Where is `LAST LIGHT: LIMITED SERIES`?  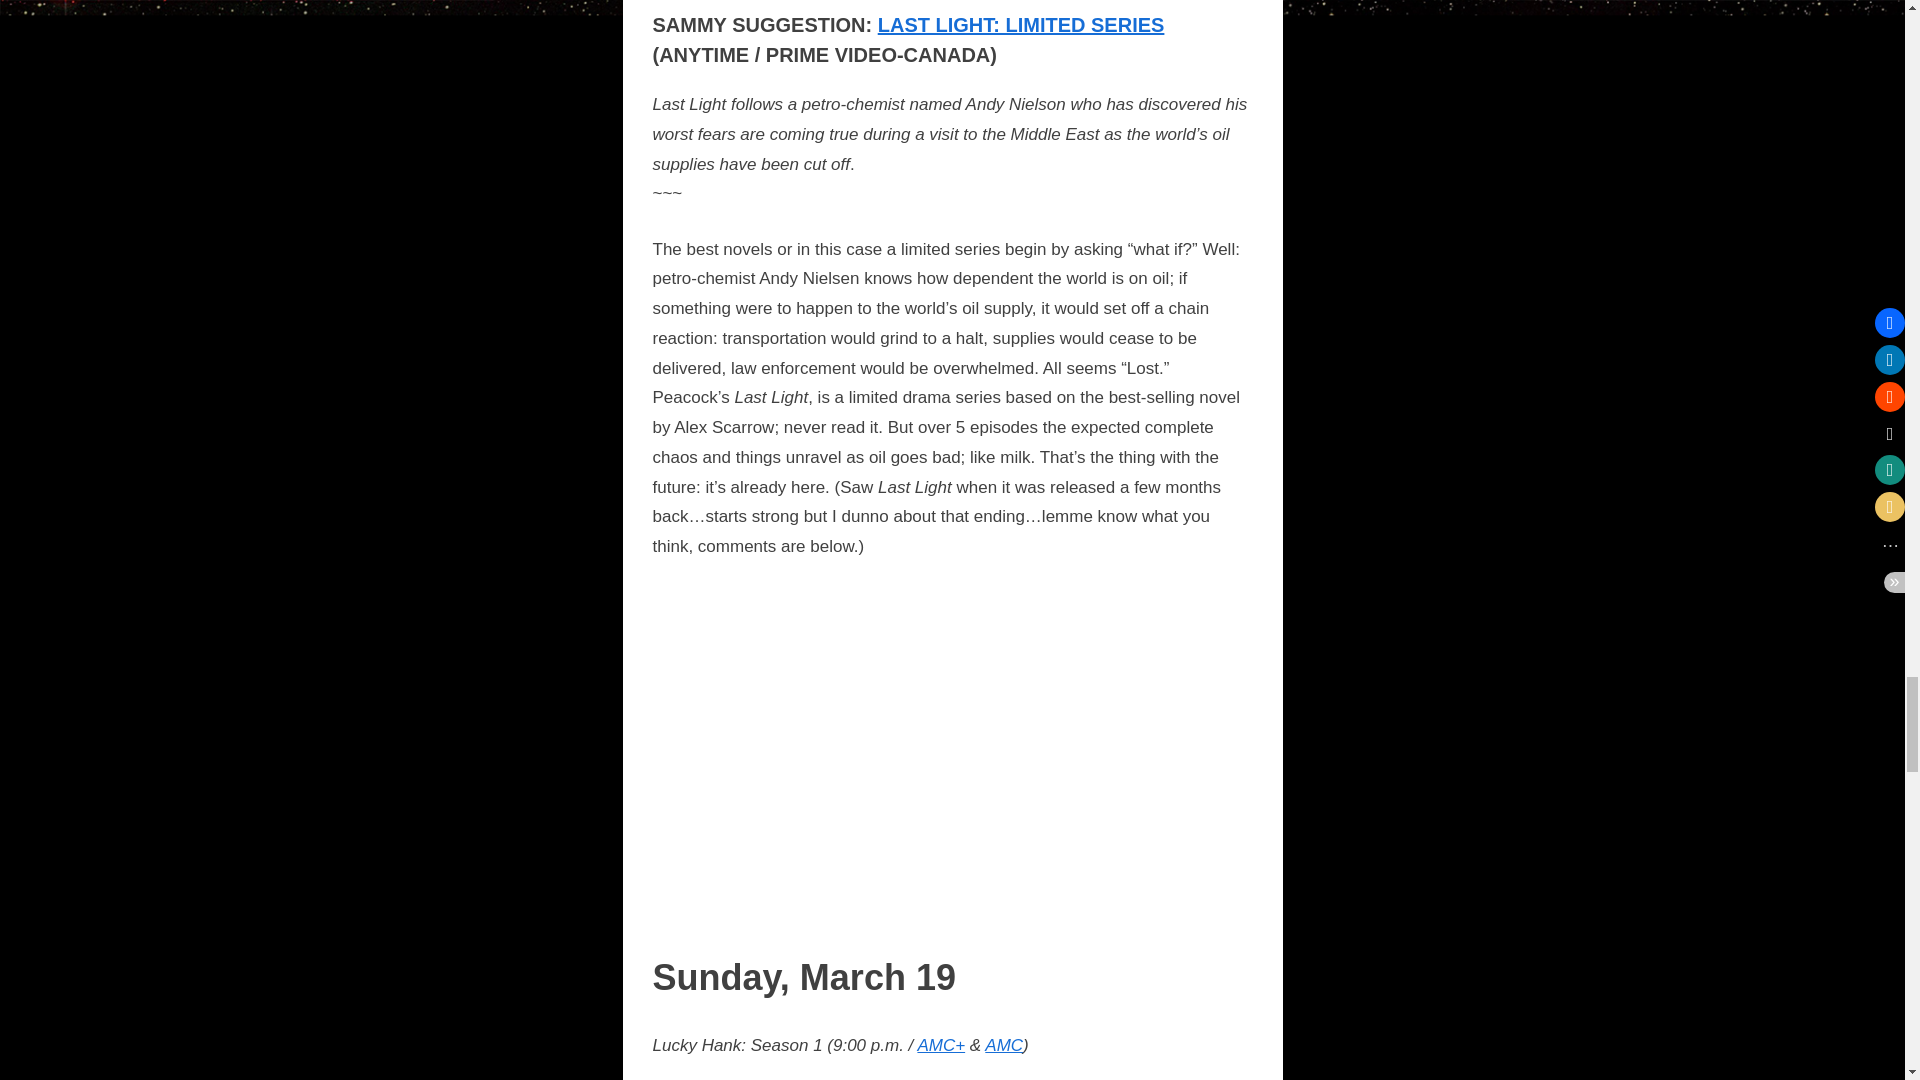 LAST LIGHT: LIMITED SERIES is located at coordinates (1021, 24).